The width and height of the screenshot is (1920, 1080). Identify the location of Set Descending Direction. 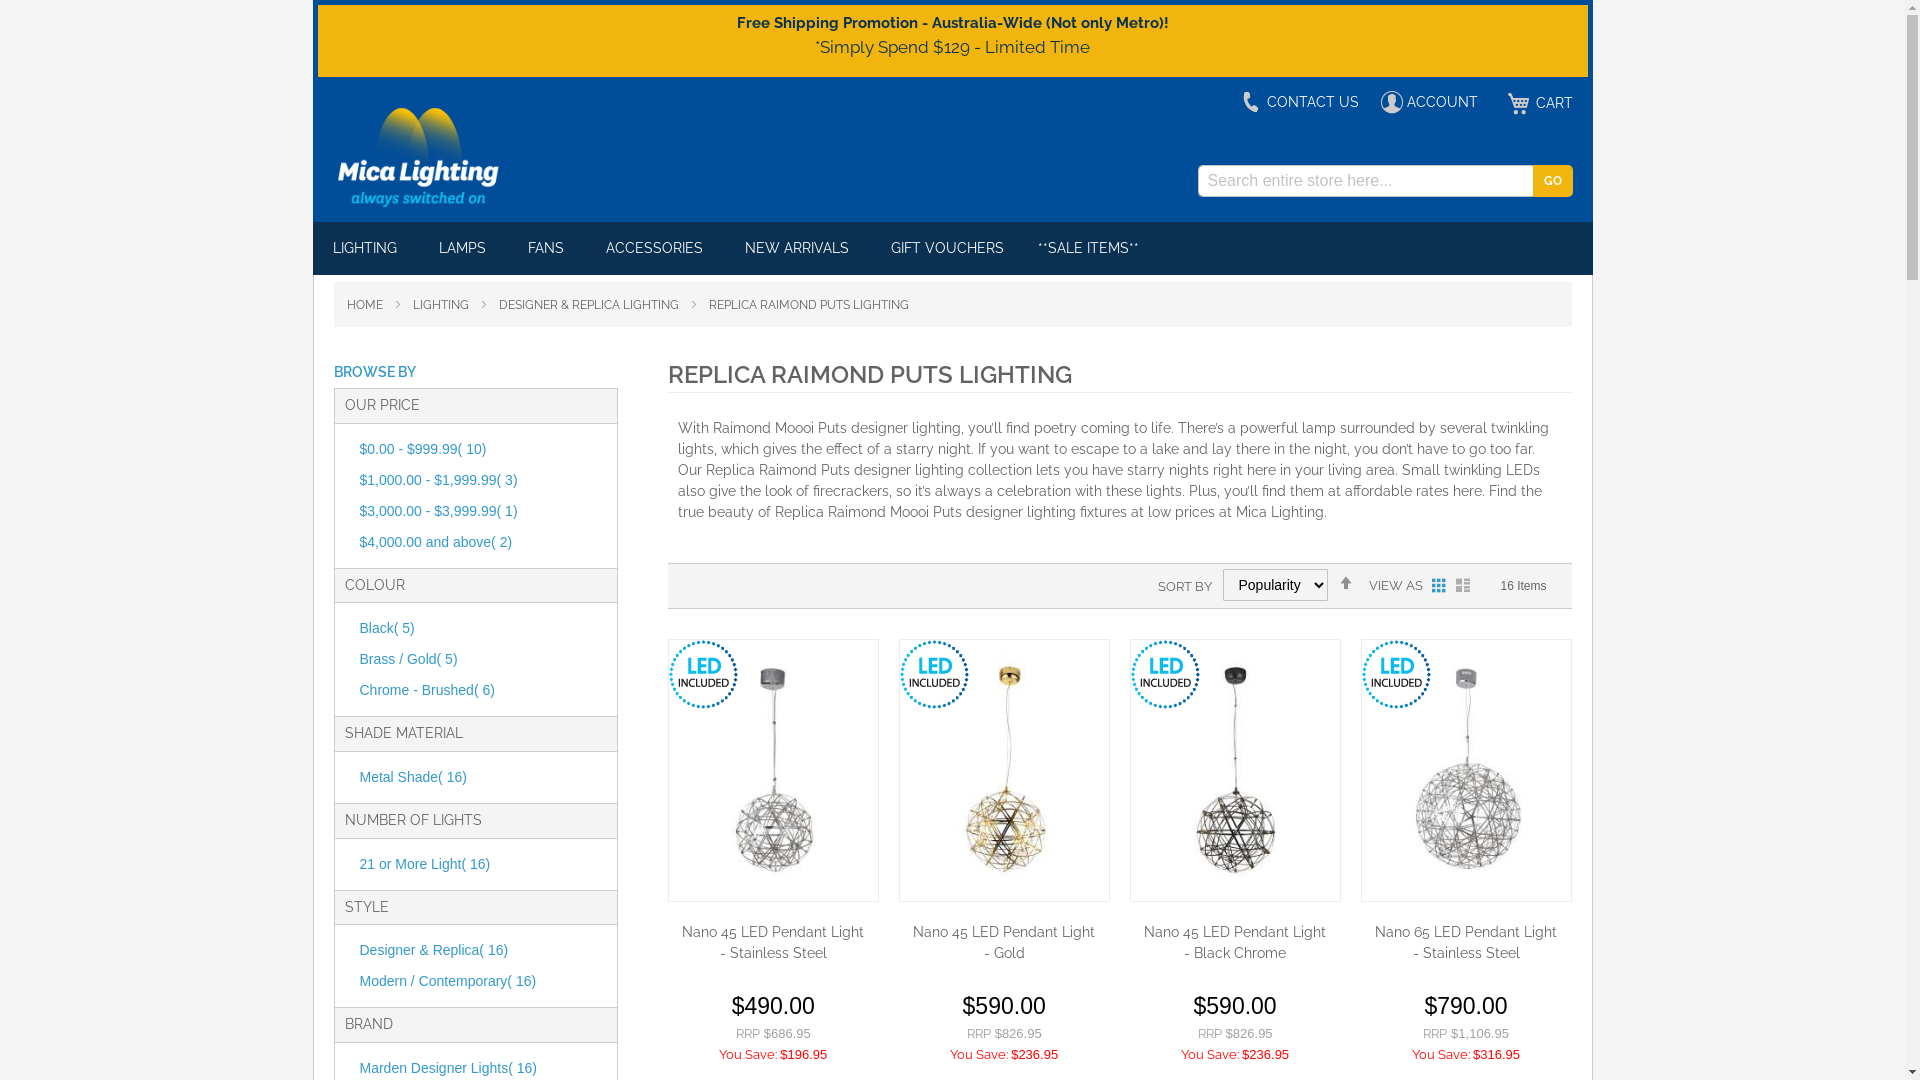
(1346, 583).